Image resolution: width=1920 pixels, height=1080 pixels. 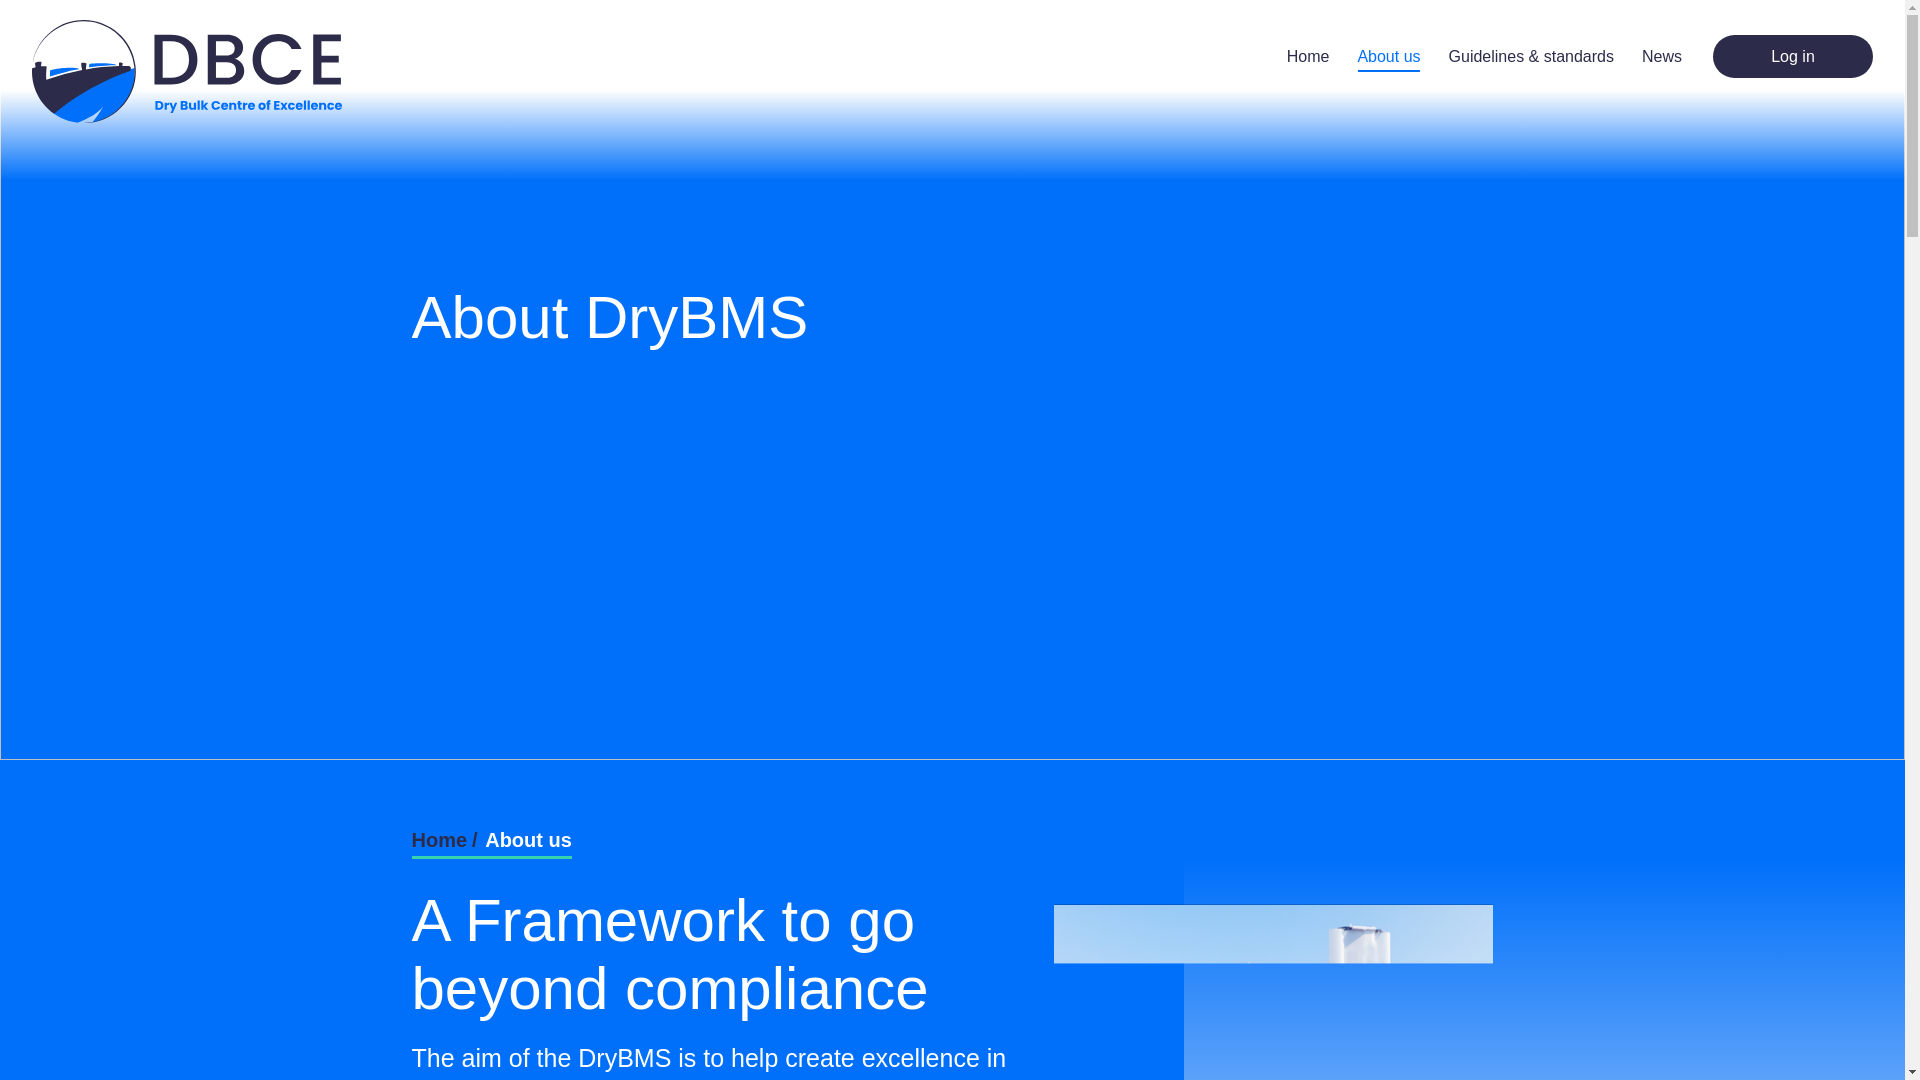 I want to click on News, so click(x=1662, y=56).